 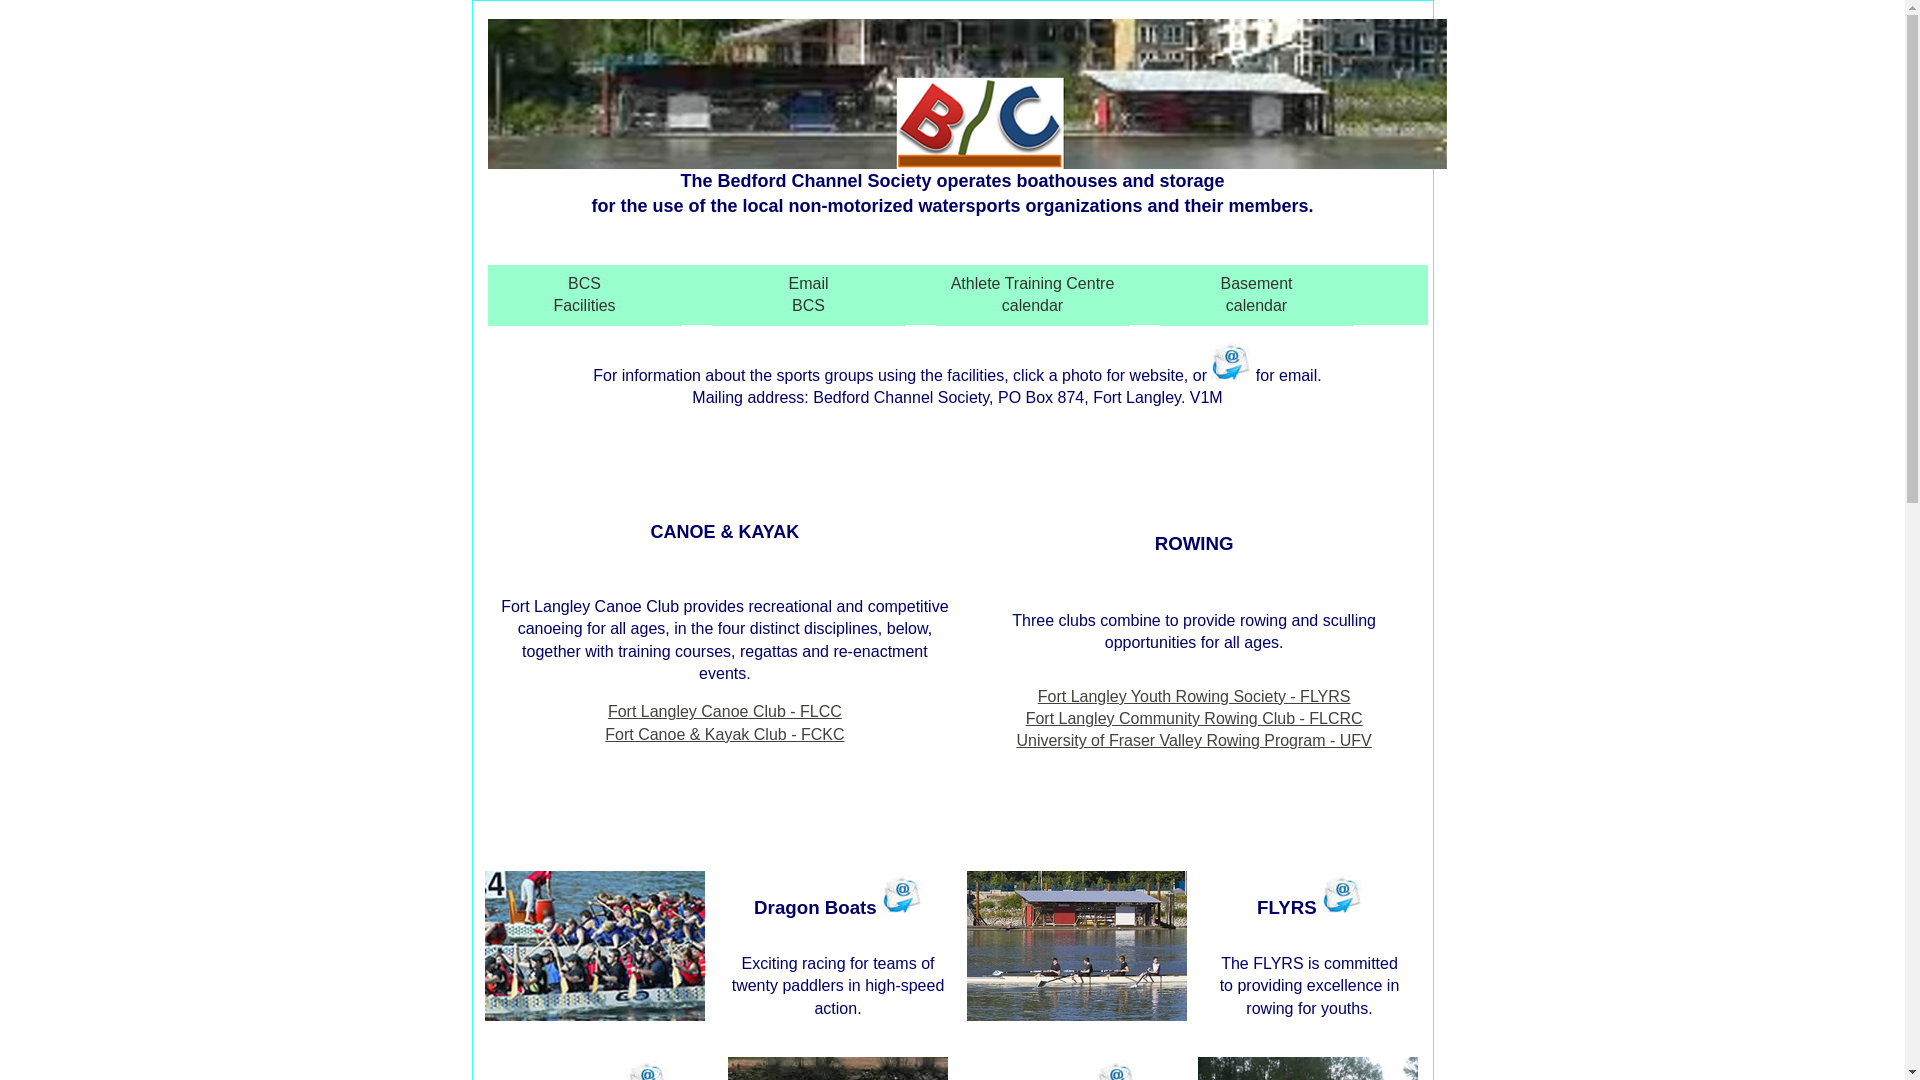 I want to click on Fort Canoe & Kayak Club - FCKC, so click(x=724, y=734).